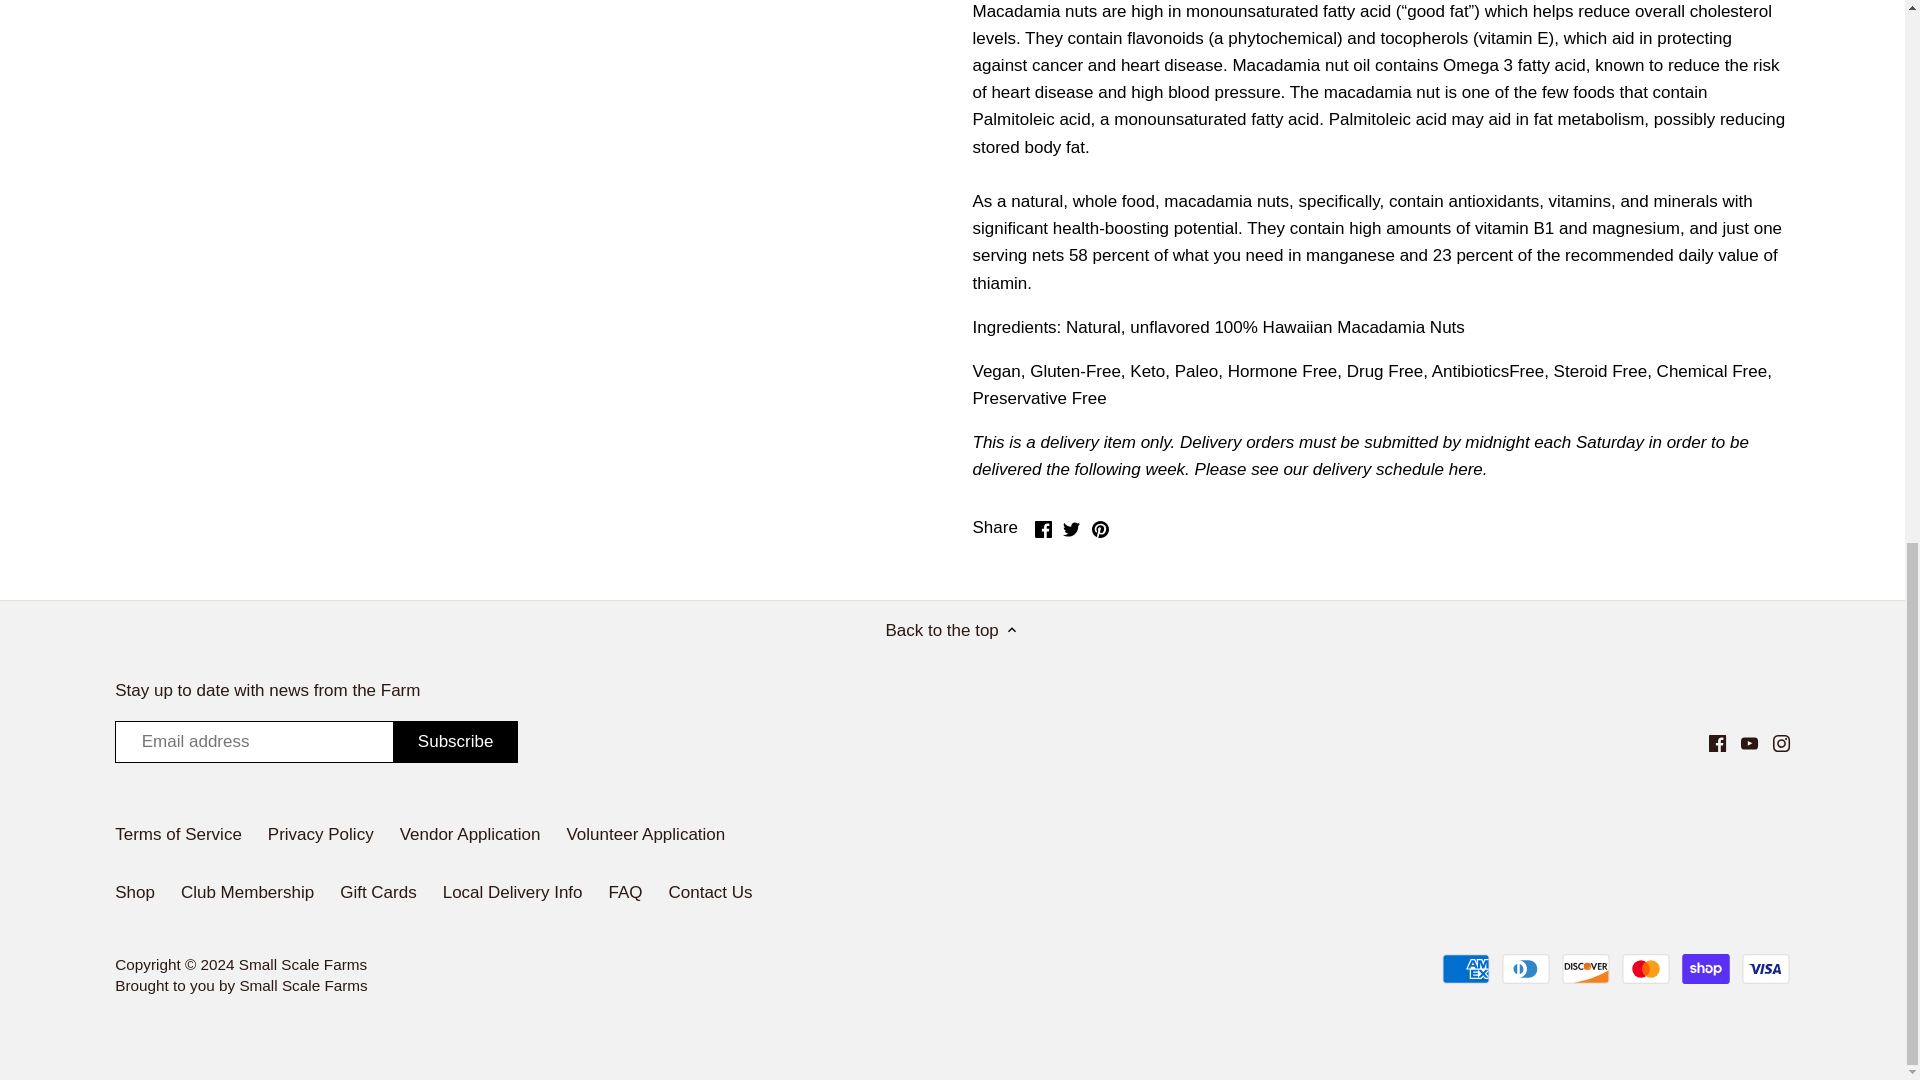  Describe the element at coordinates (1466, 470) in the screenshot. I see `here` at that location.